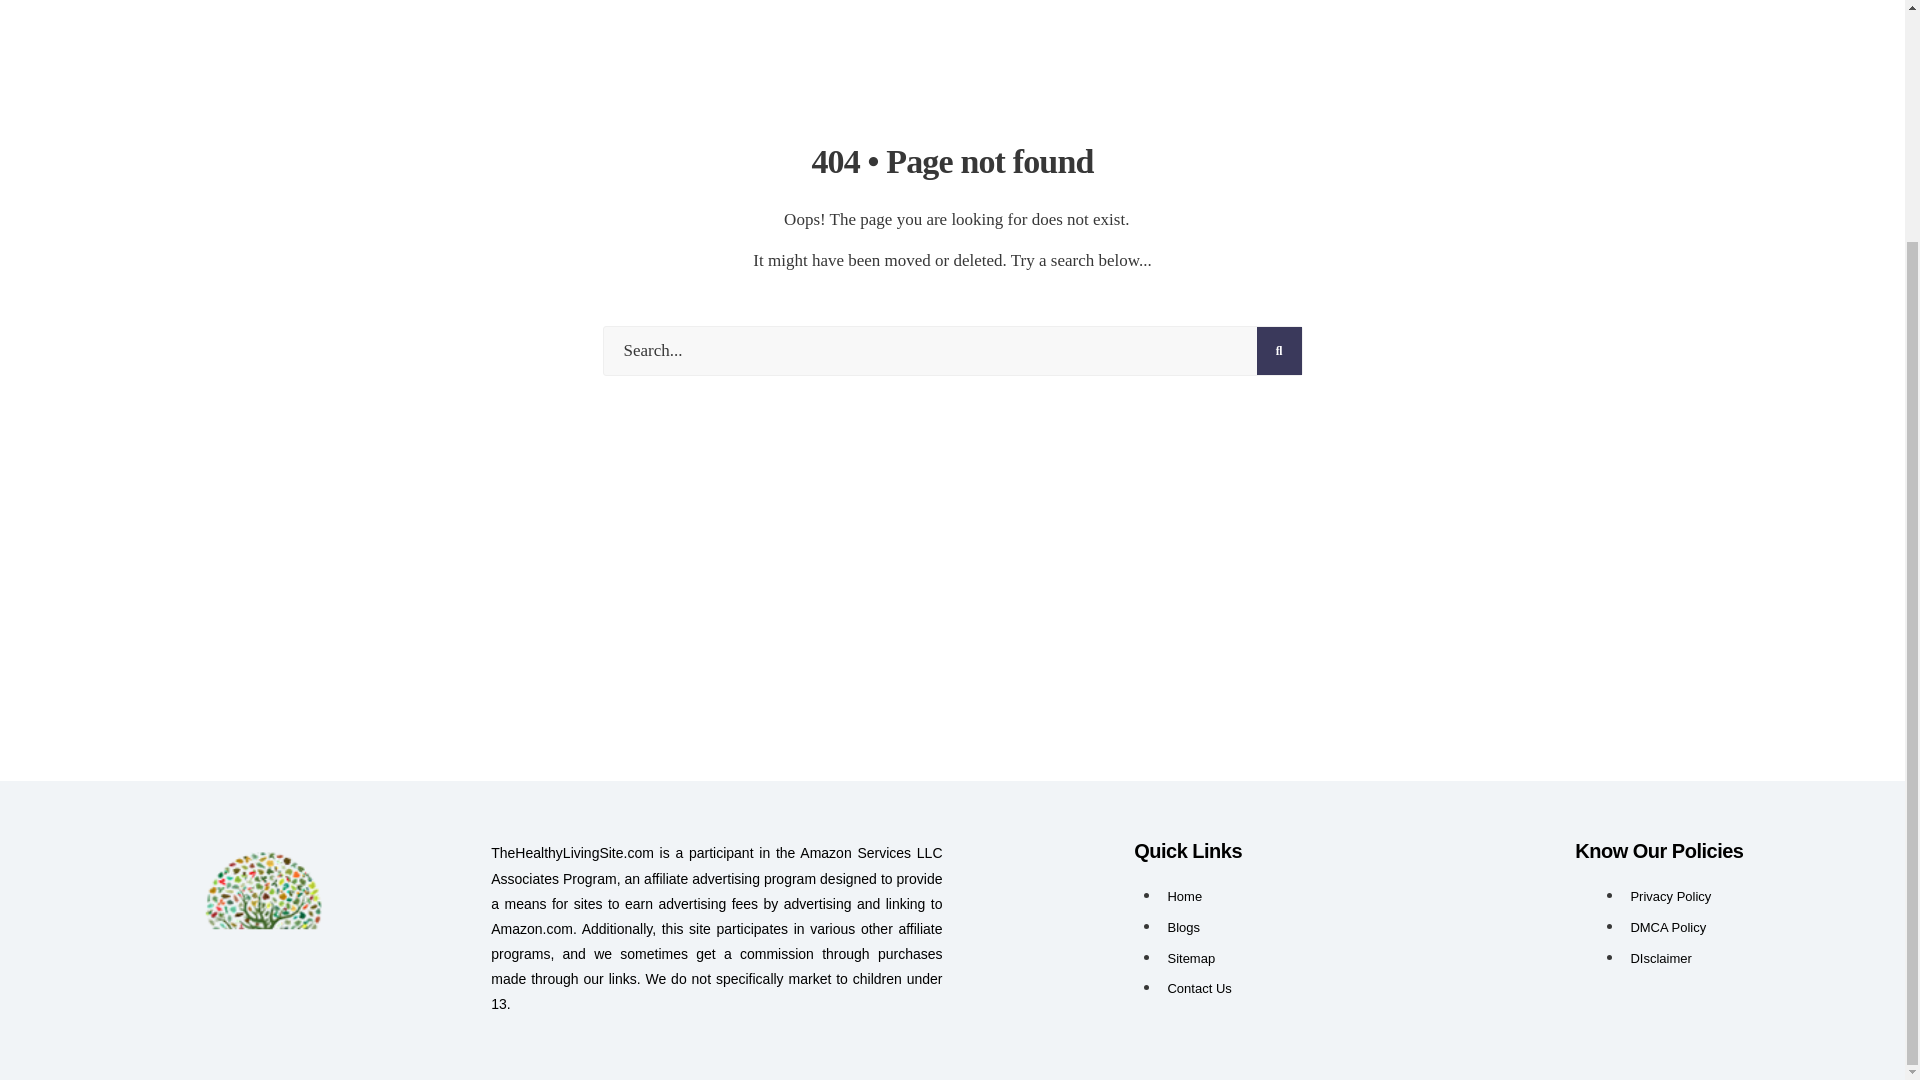  What do you see at coordinates (1191, 958) in the screenshot?
I see `Sitemap` at bounding box center [1191, 958].